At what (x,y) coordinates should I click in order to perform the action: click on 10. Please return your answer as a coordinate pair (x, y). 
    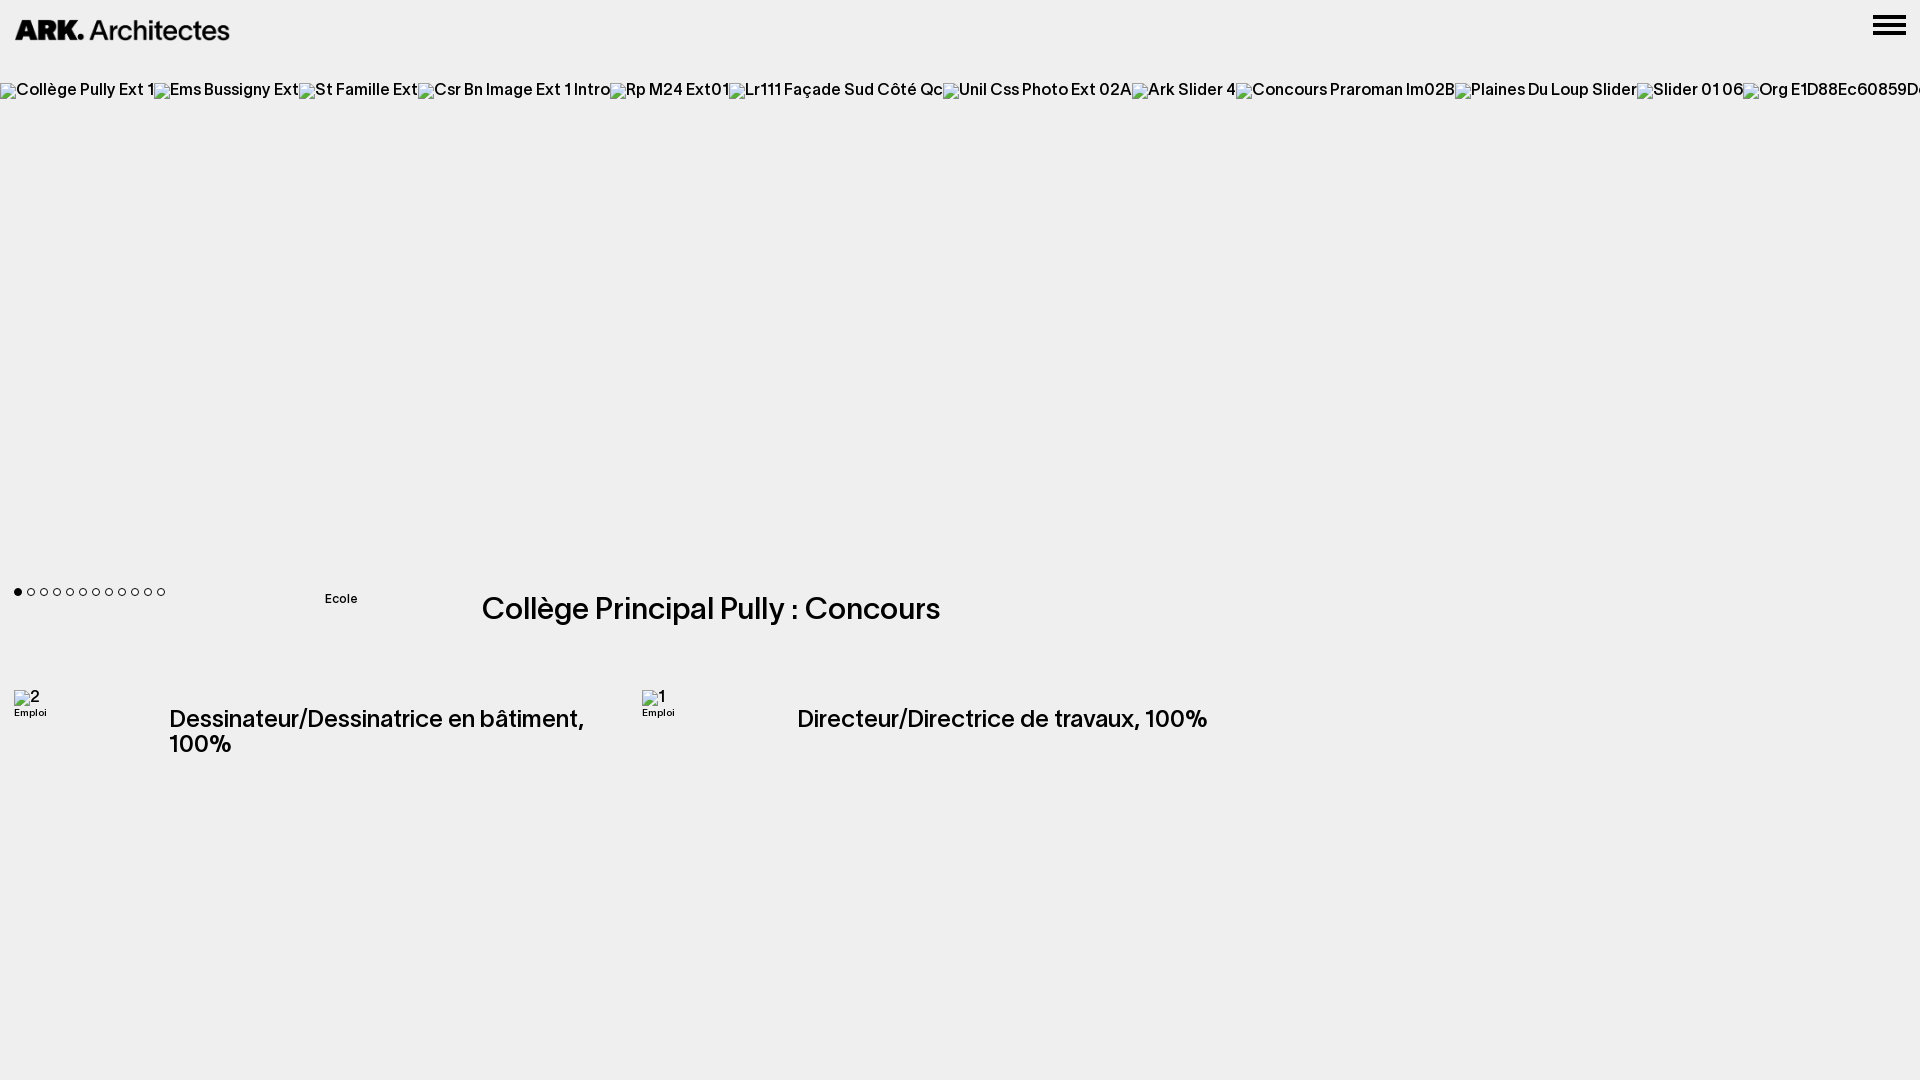
    Looking at the image, I should click on (135, 592).